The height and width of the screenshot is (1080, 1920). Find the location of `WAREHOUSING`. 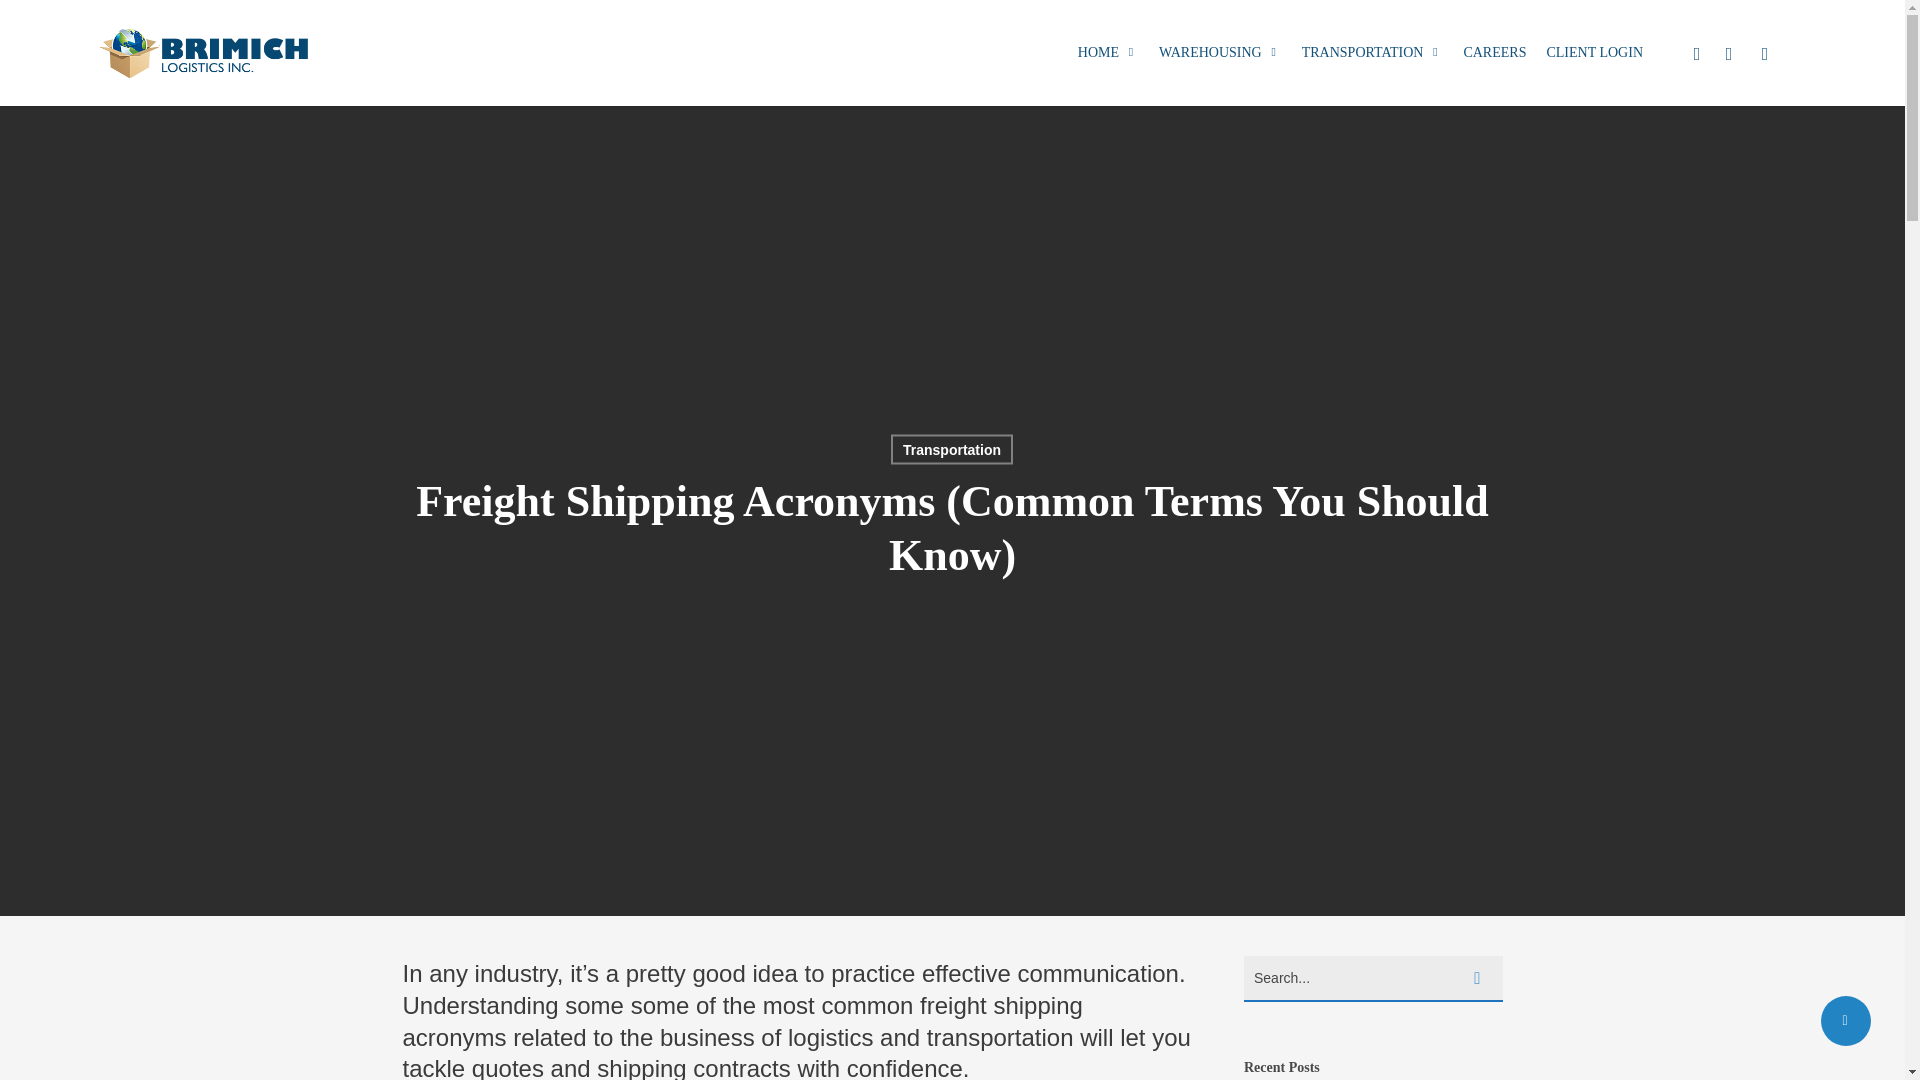

WAREHOUSING is located at coordinates (1220, 52).